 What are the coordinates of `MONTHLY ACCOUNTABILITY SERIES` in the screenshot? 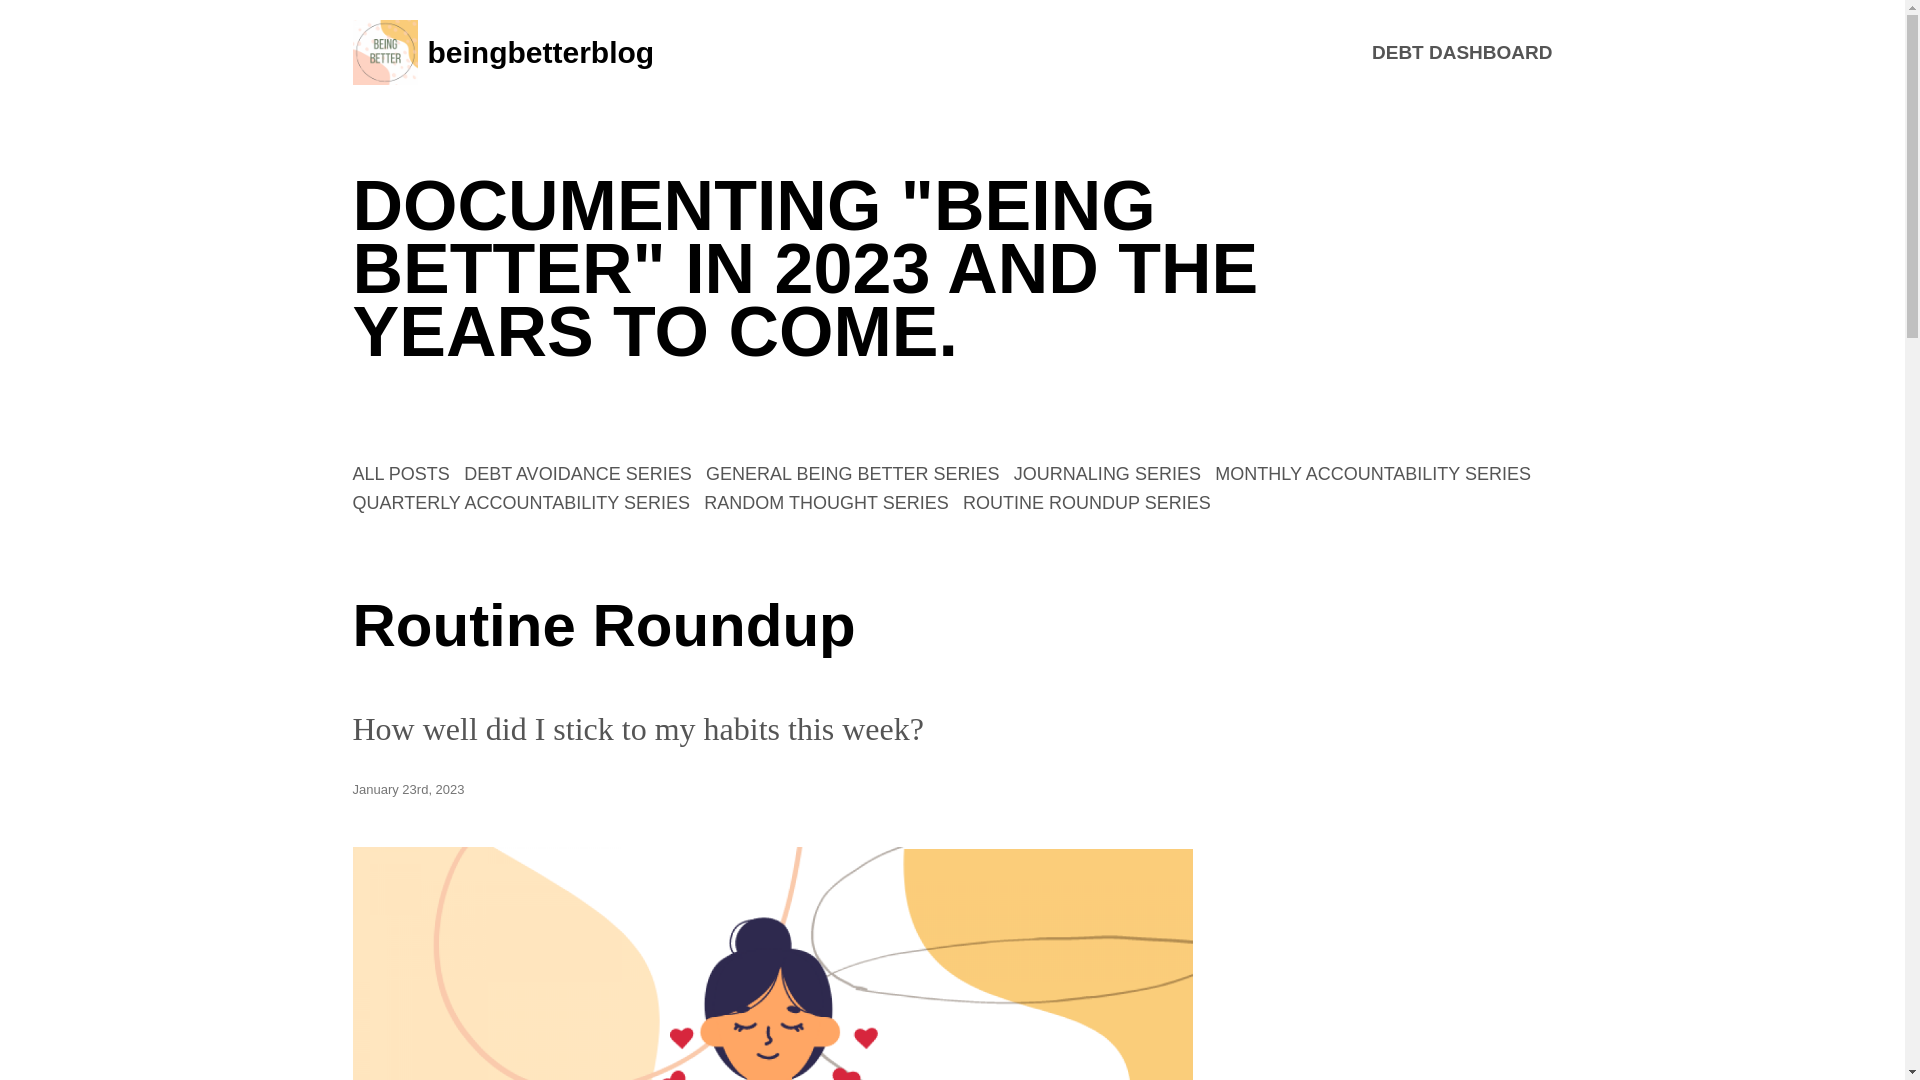 It's located at (1372, 474).